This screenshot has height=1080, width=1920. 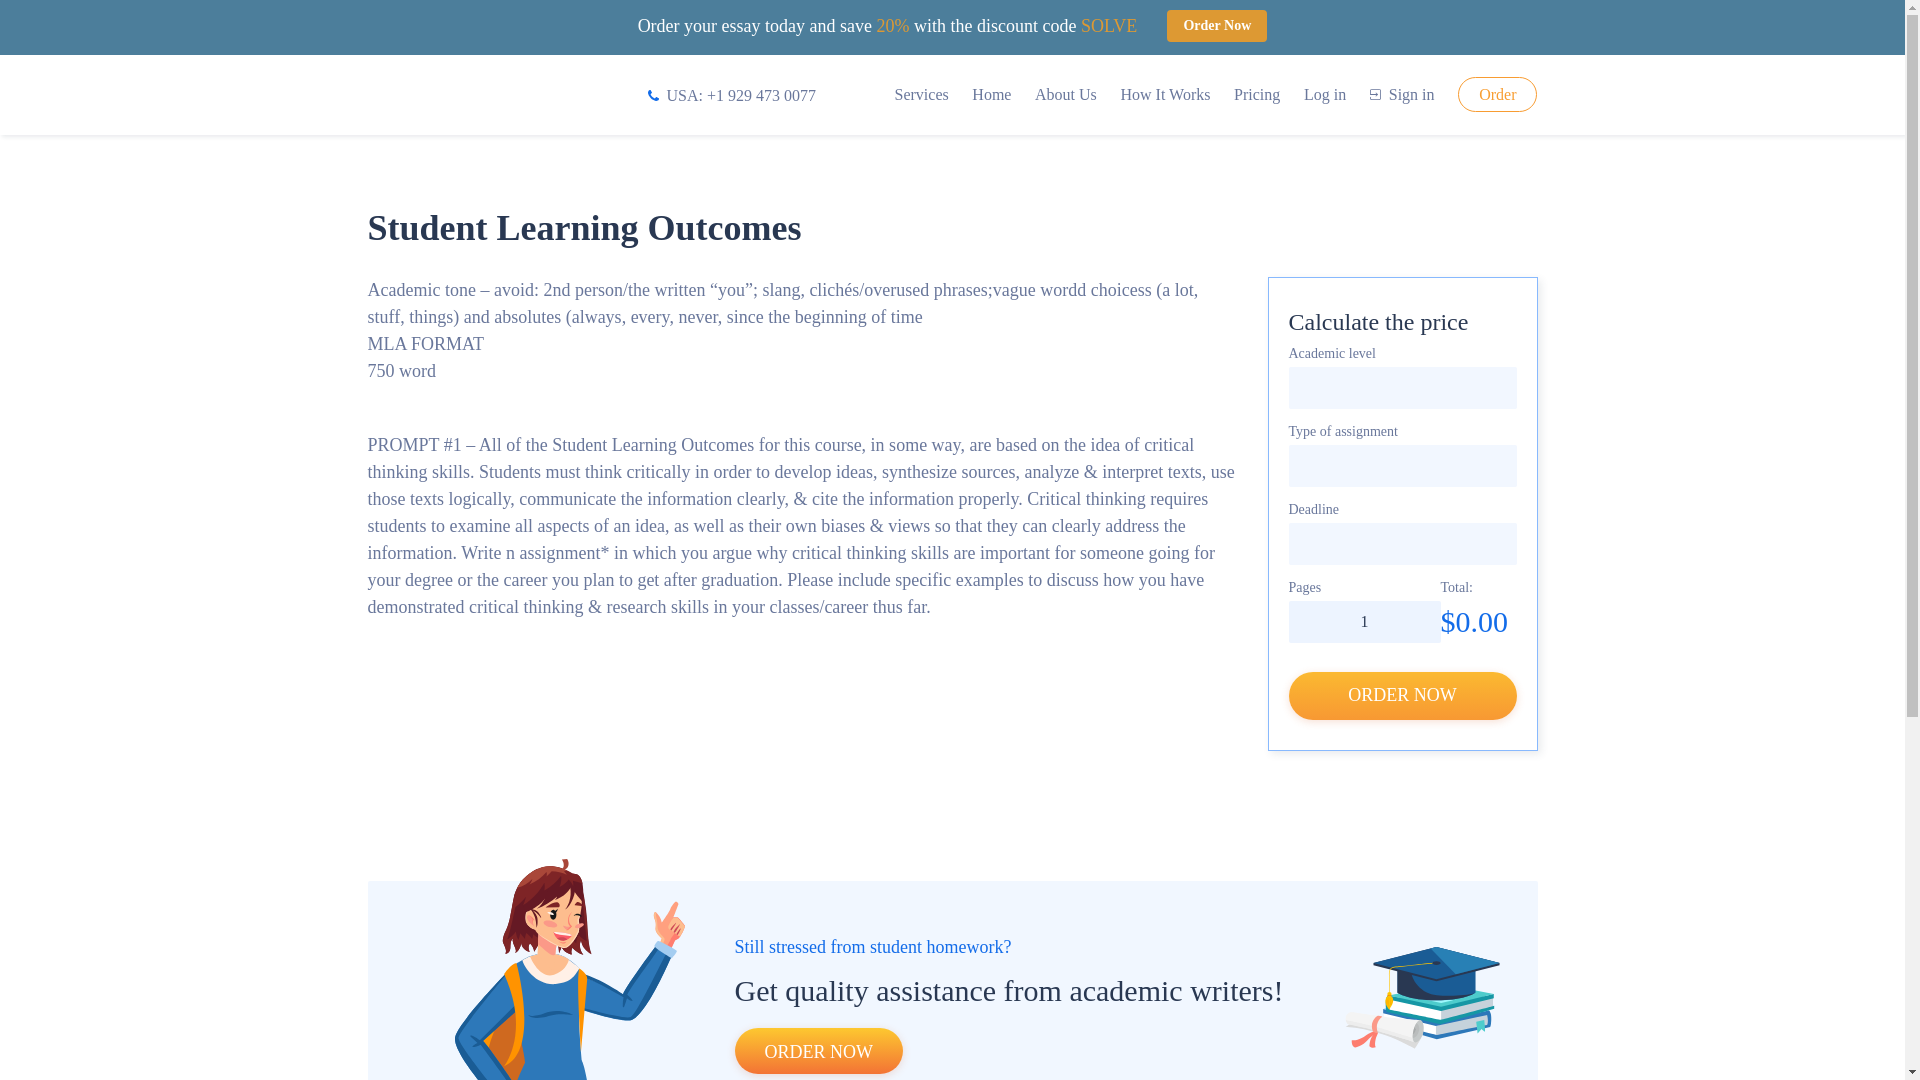 I want to click on How It Works, so click(x=1164, y=94).